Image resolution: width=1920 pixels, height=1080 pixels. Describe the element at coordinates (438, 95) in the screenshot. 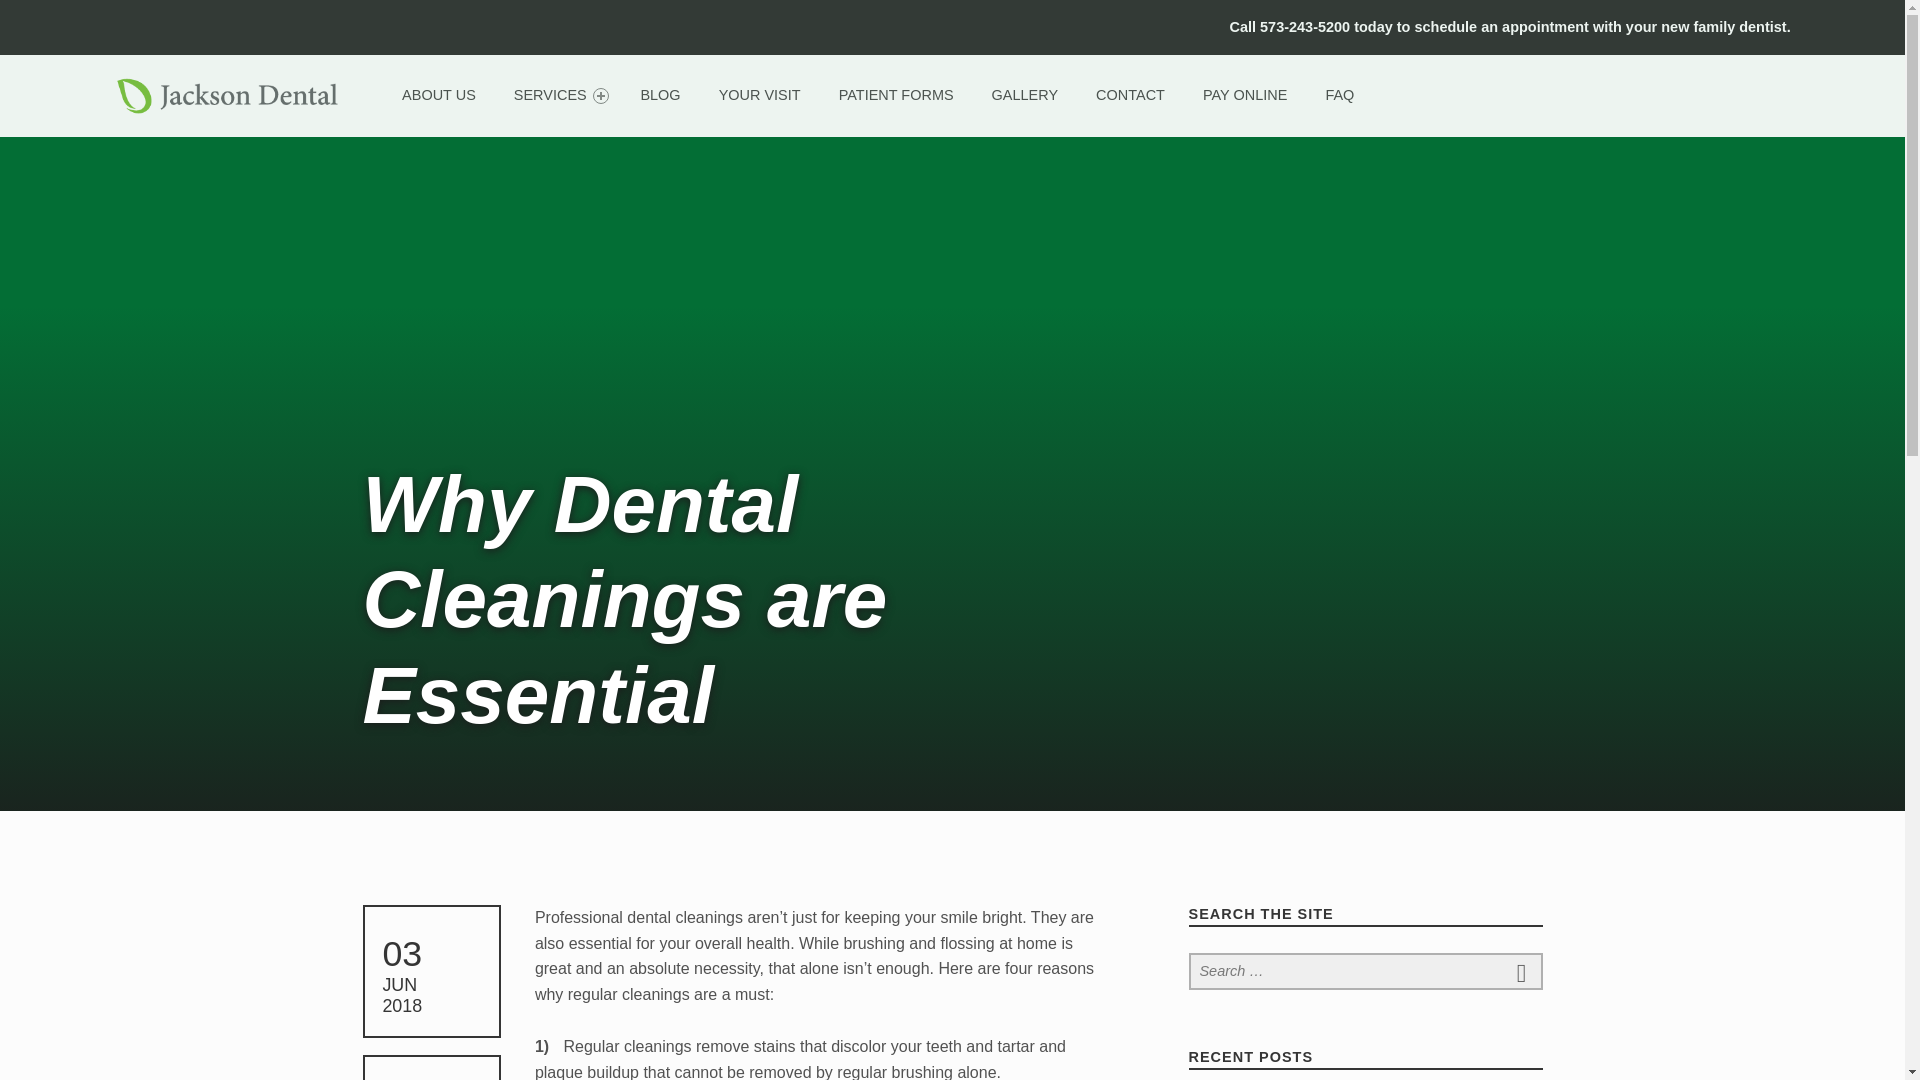

I see `ABOUT US` at that location.